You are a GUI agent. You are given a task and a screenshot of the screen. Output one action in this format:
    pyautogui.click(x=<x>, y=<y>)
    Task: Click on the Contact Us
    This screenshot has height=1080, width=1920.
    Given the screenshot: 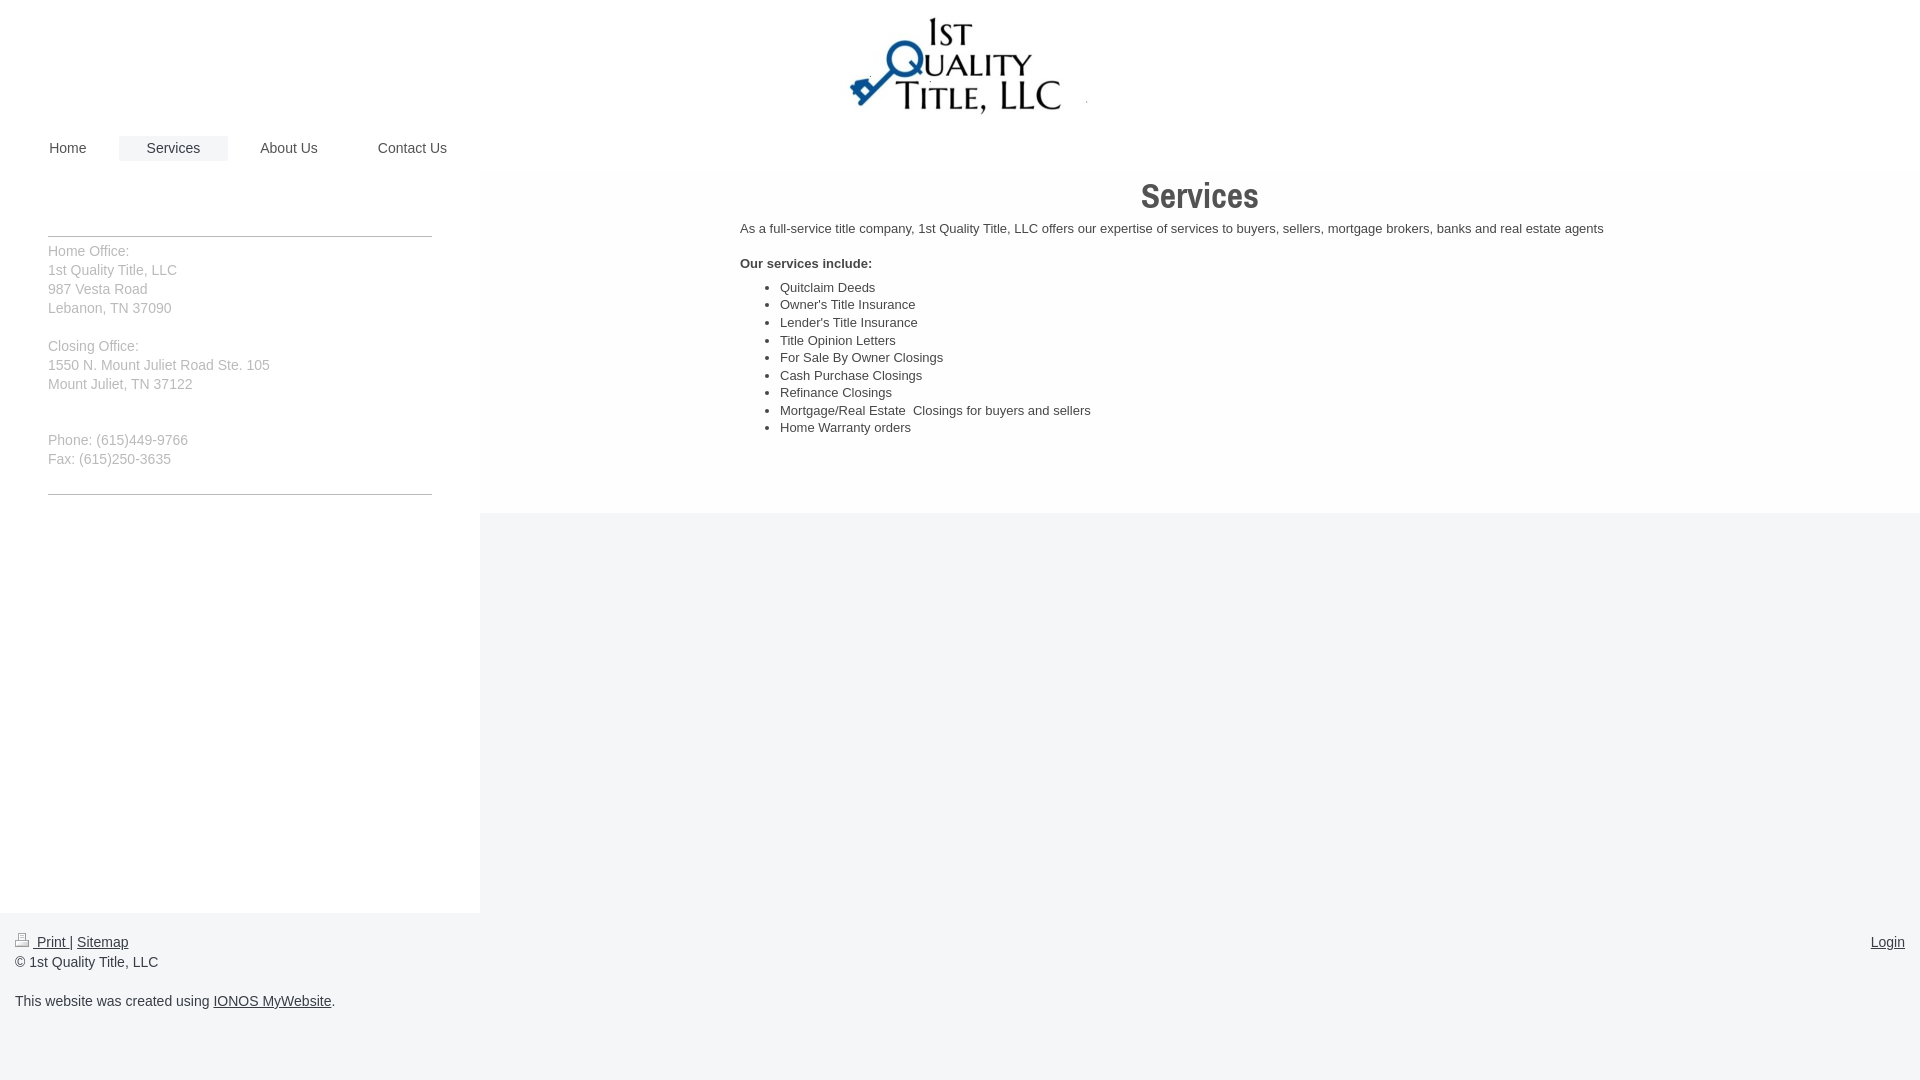 What is the action you would take?
    pyautogui.click(x=412, y=148)
    